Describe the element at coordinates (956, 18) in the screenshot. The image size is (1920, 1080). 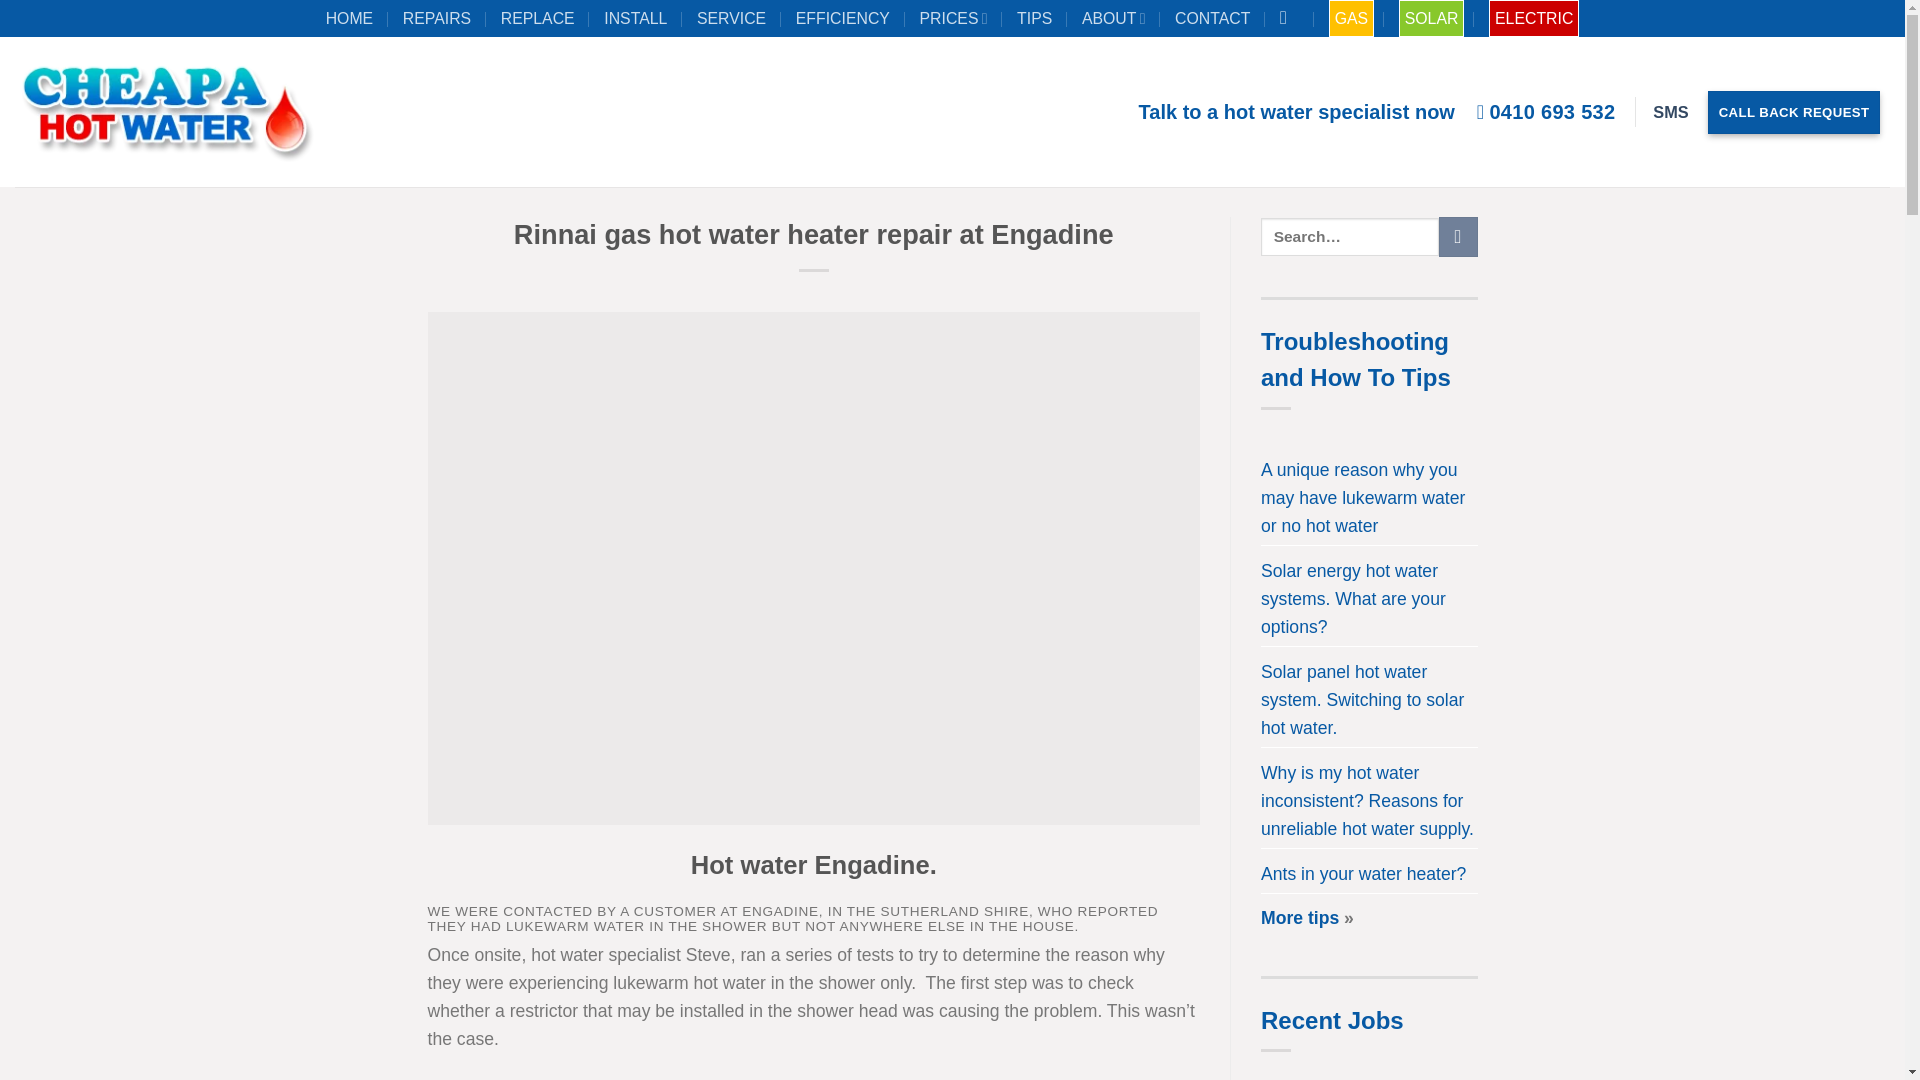
I see `PRICES` at that location.